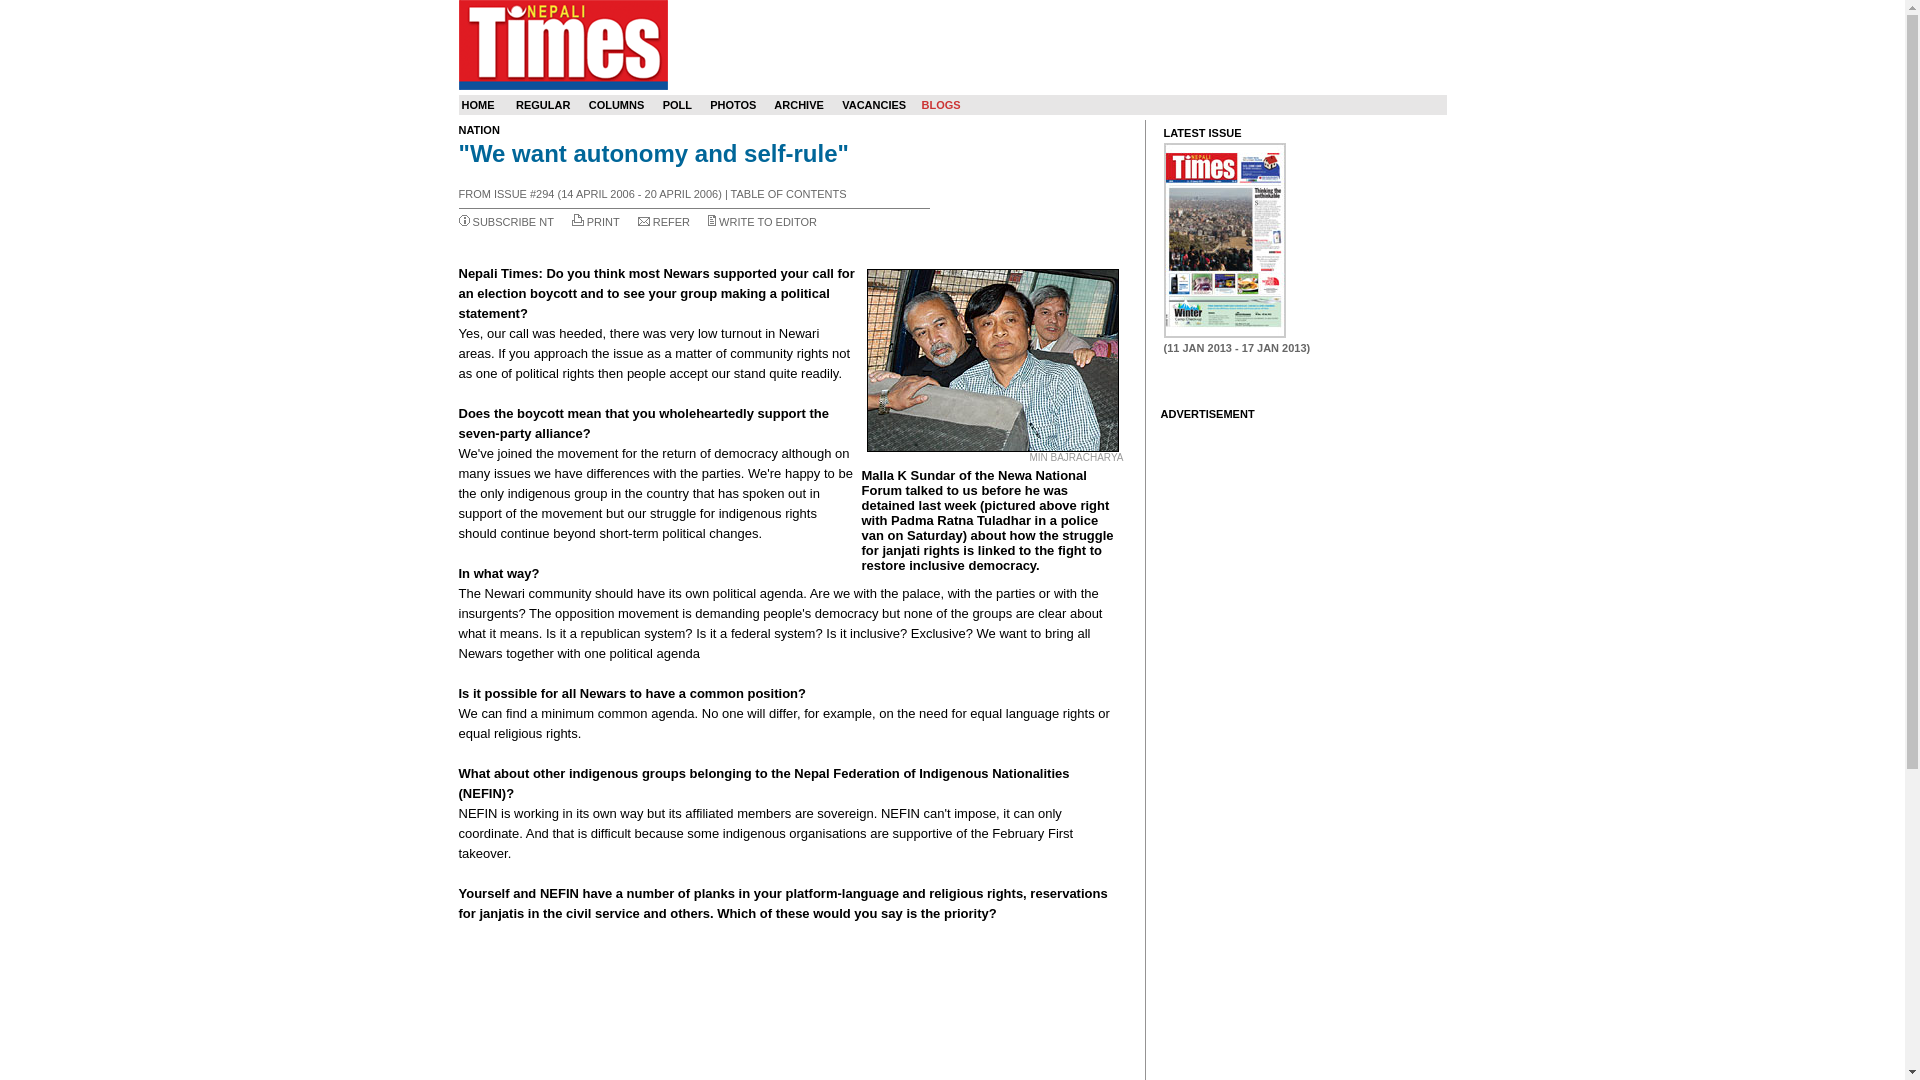 Image resolution: width=1920 pixels, height=1080 pixels. What do you see at coordinates (617, 105) in the screenshot?
I see `COLUMNS` at bounding box center [617, 105].